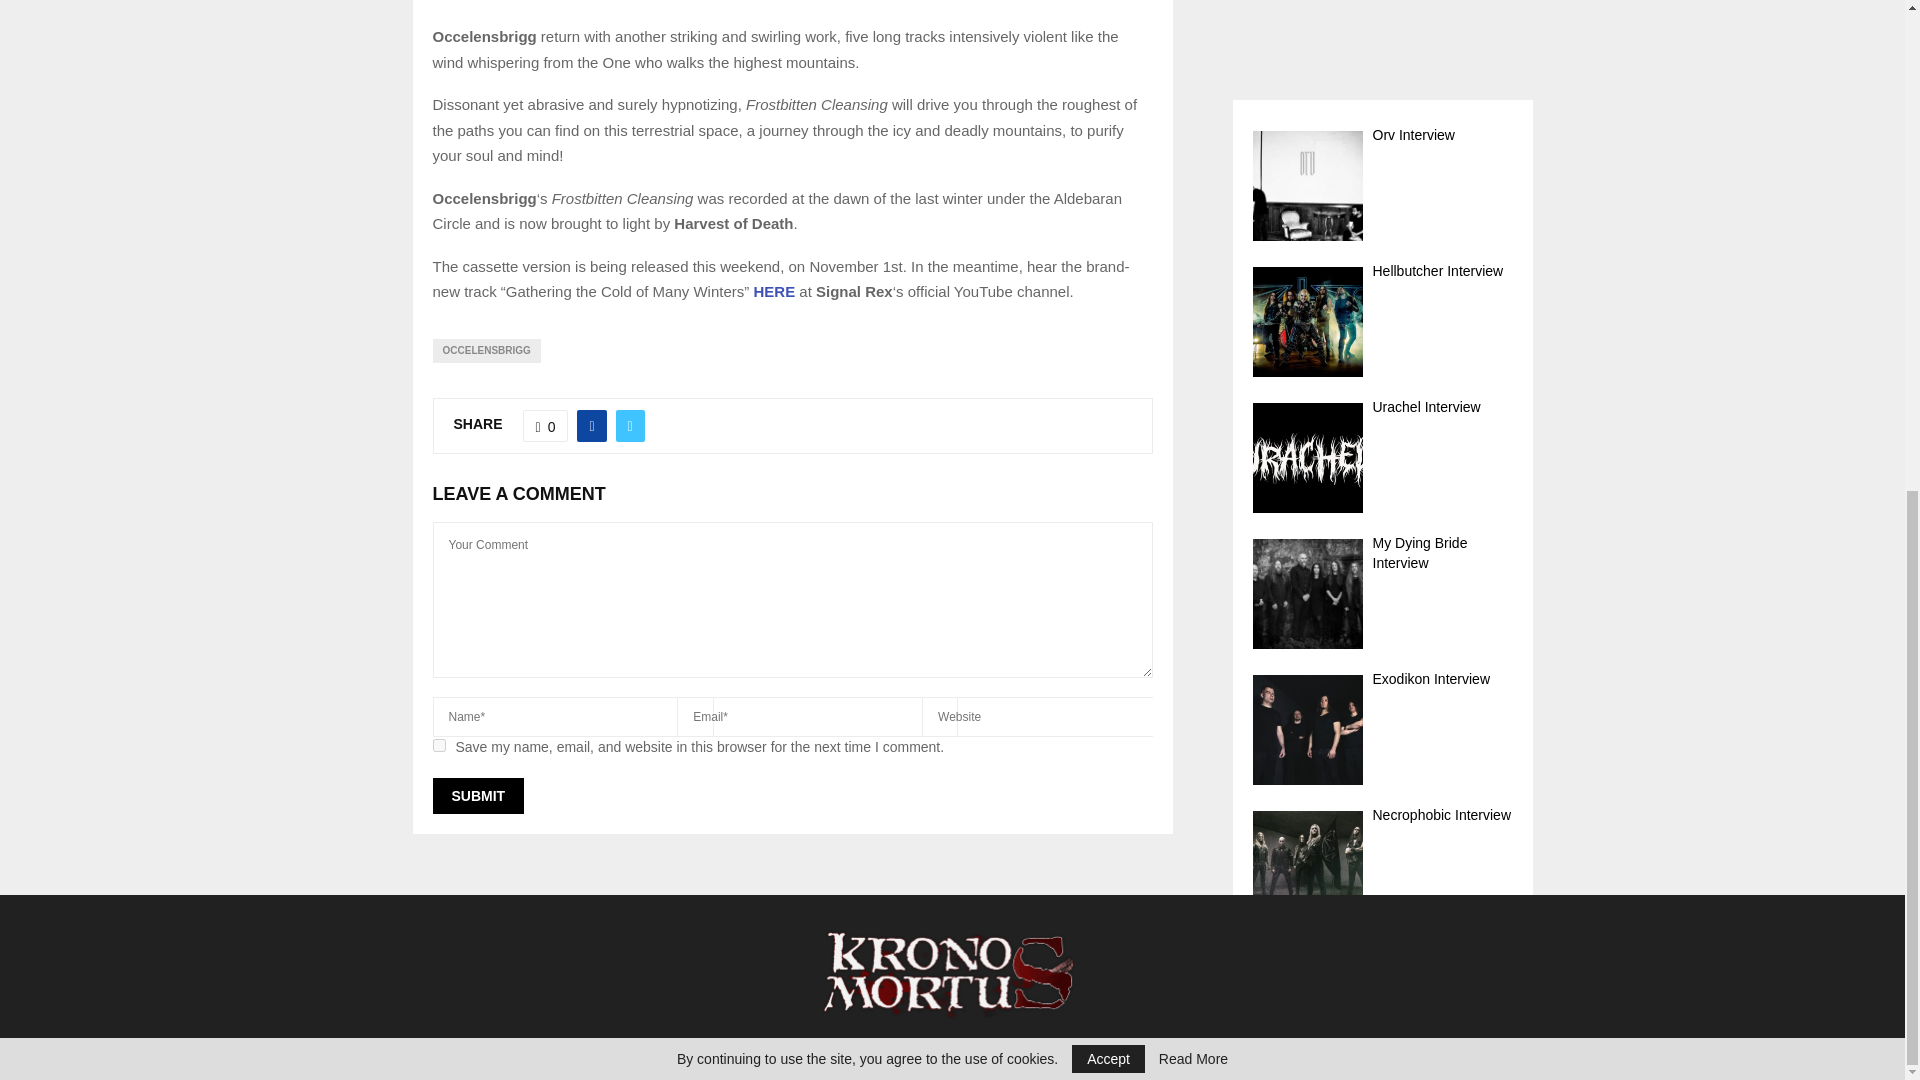 This screenshot has height=1080, width=1920. I want to click on HERE, so click(773, 291).